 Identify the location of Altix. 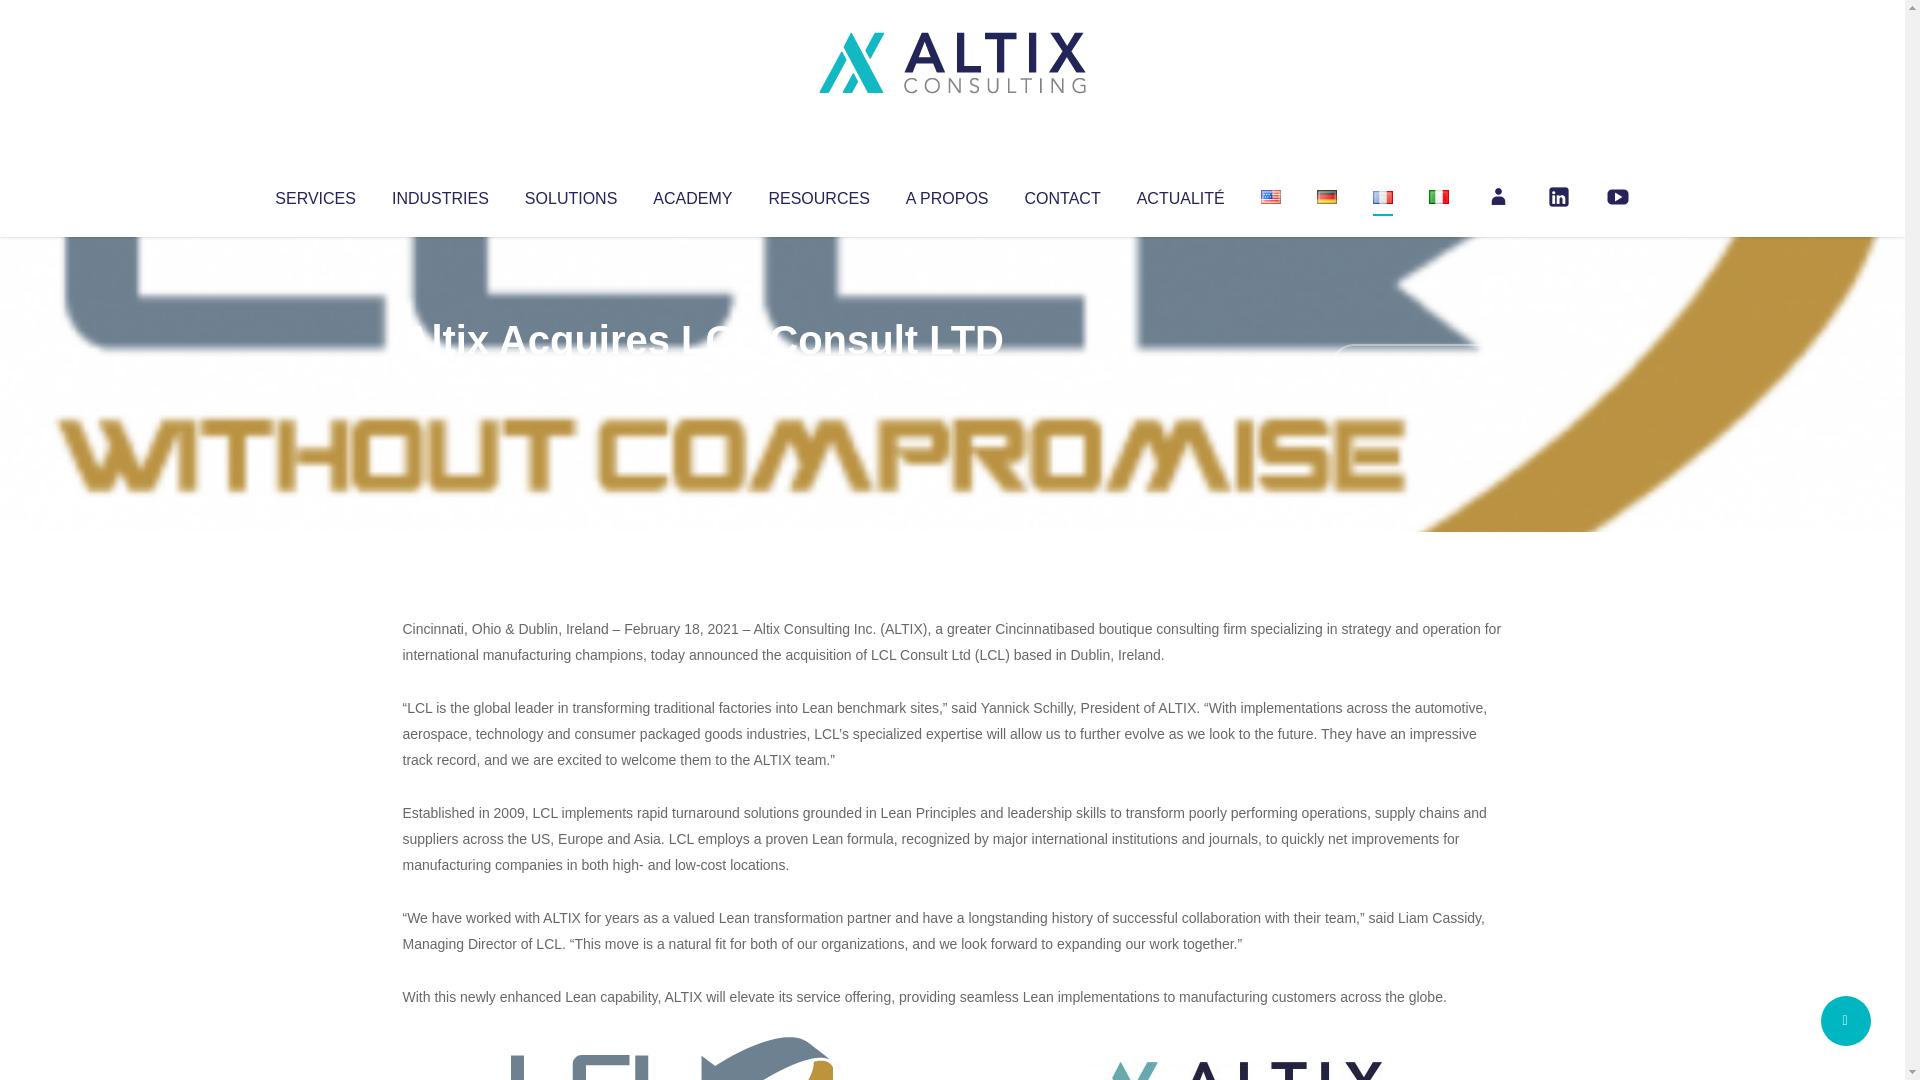
(440, 380).